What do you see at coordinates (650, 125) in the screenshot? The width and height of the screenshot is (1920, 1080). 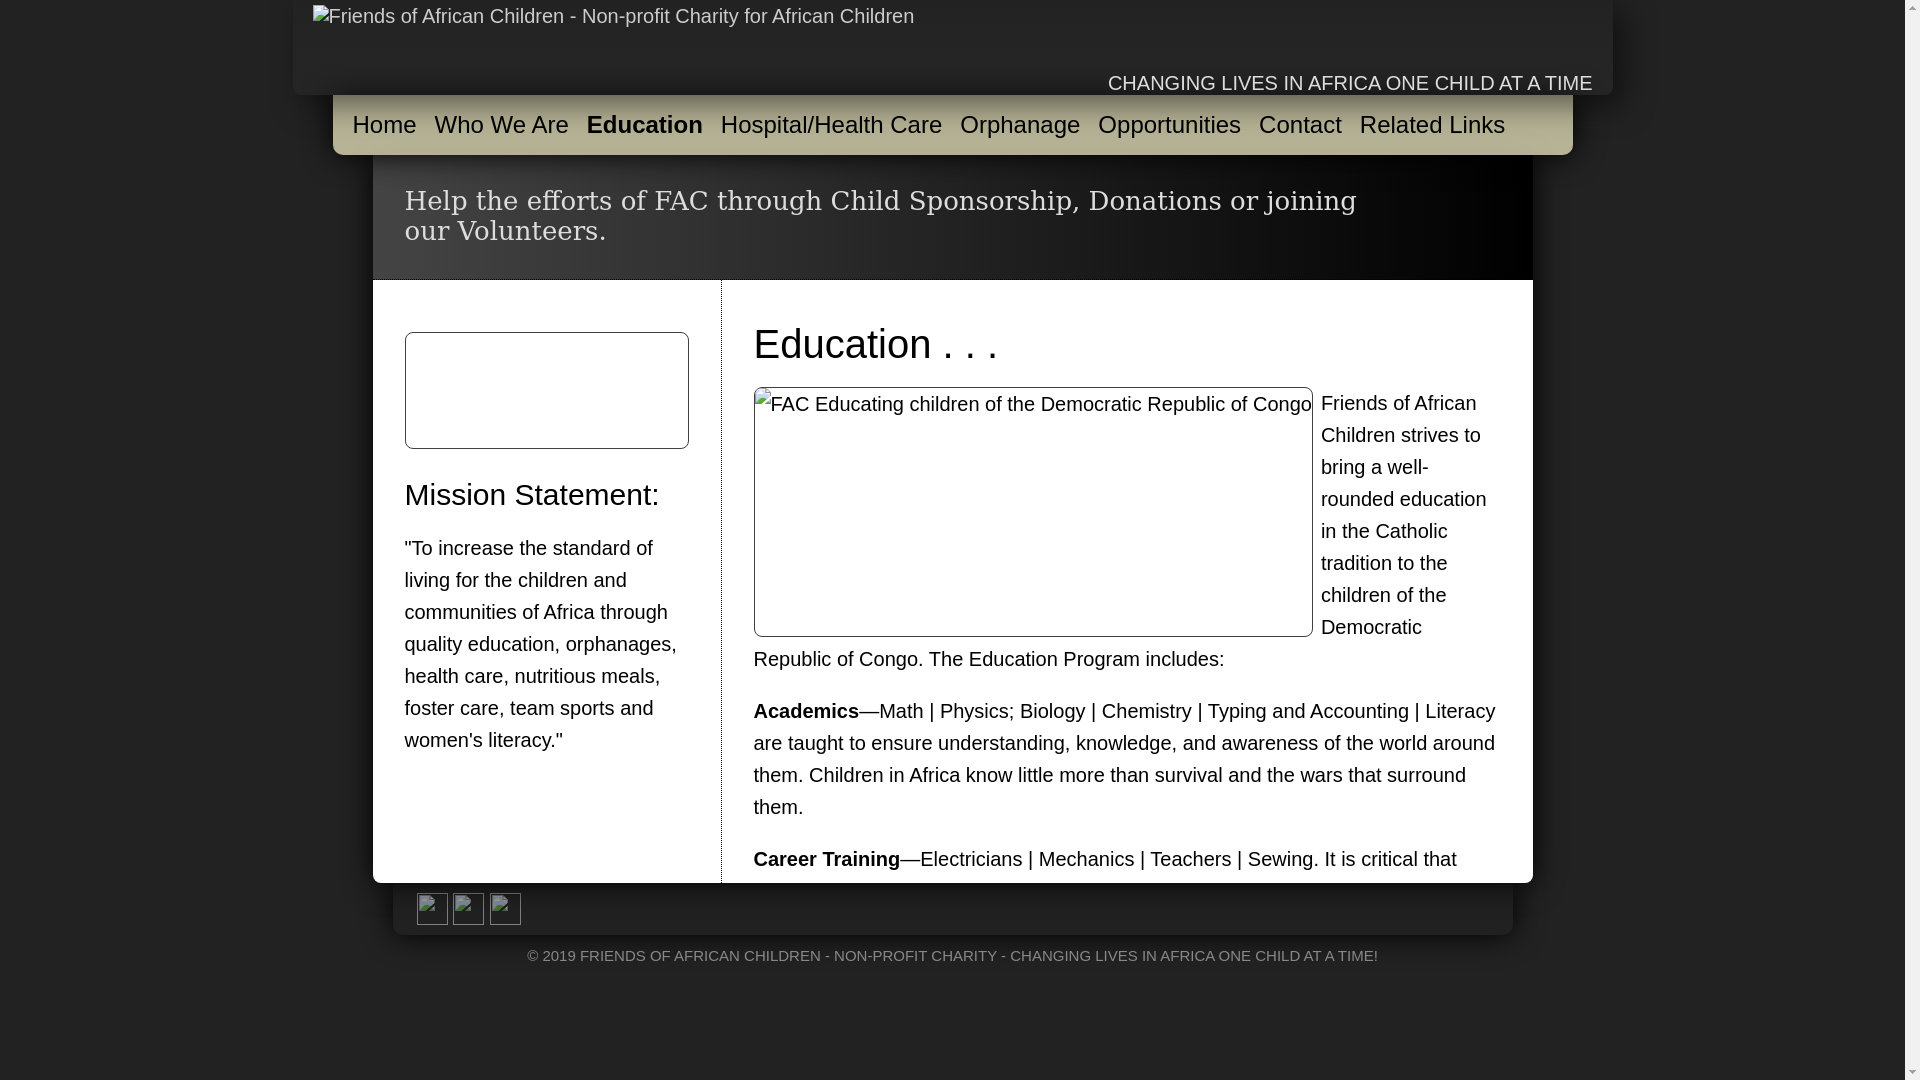 I see `Education` at bounding box center [650, 125].